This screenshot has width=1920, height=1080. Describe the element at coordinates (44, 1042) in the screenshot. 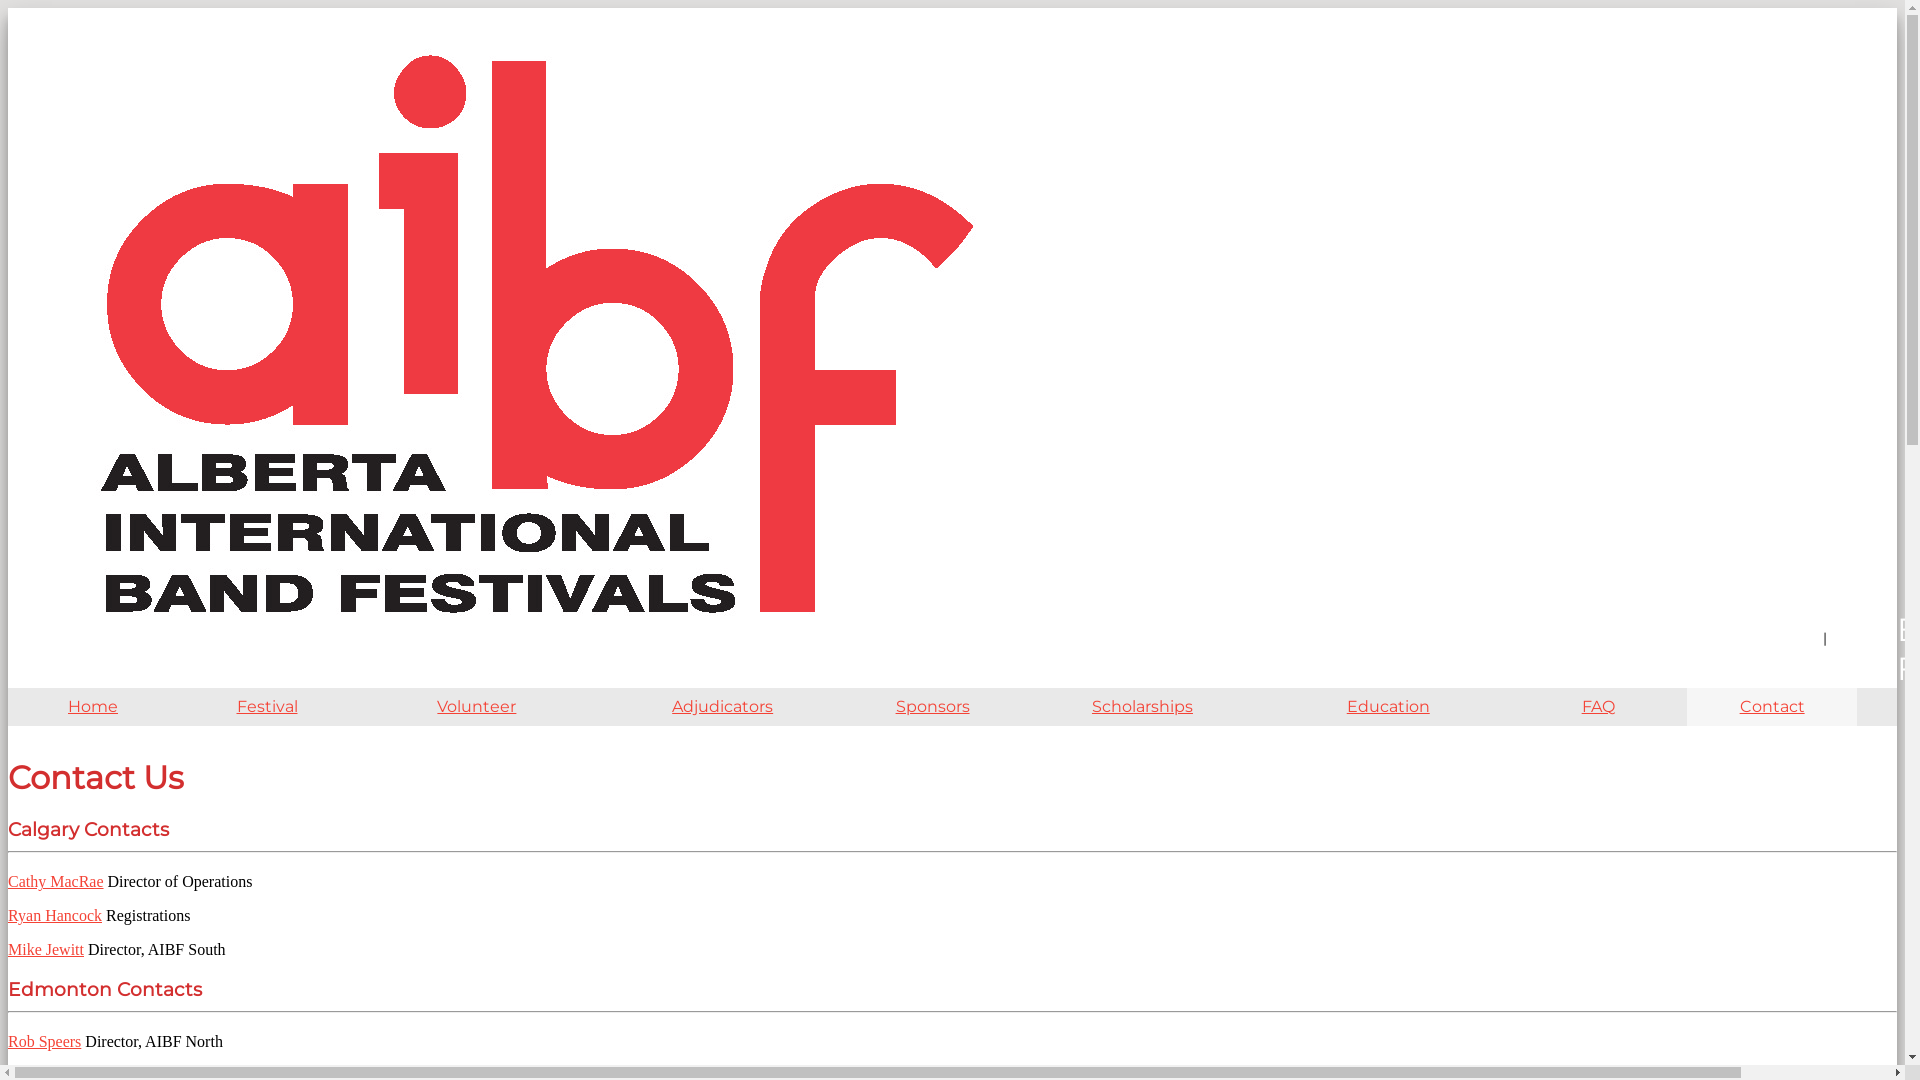

I see `Rob Speers` at that location.